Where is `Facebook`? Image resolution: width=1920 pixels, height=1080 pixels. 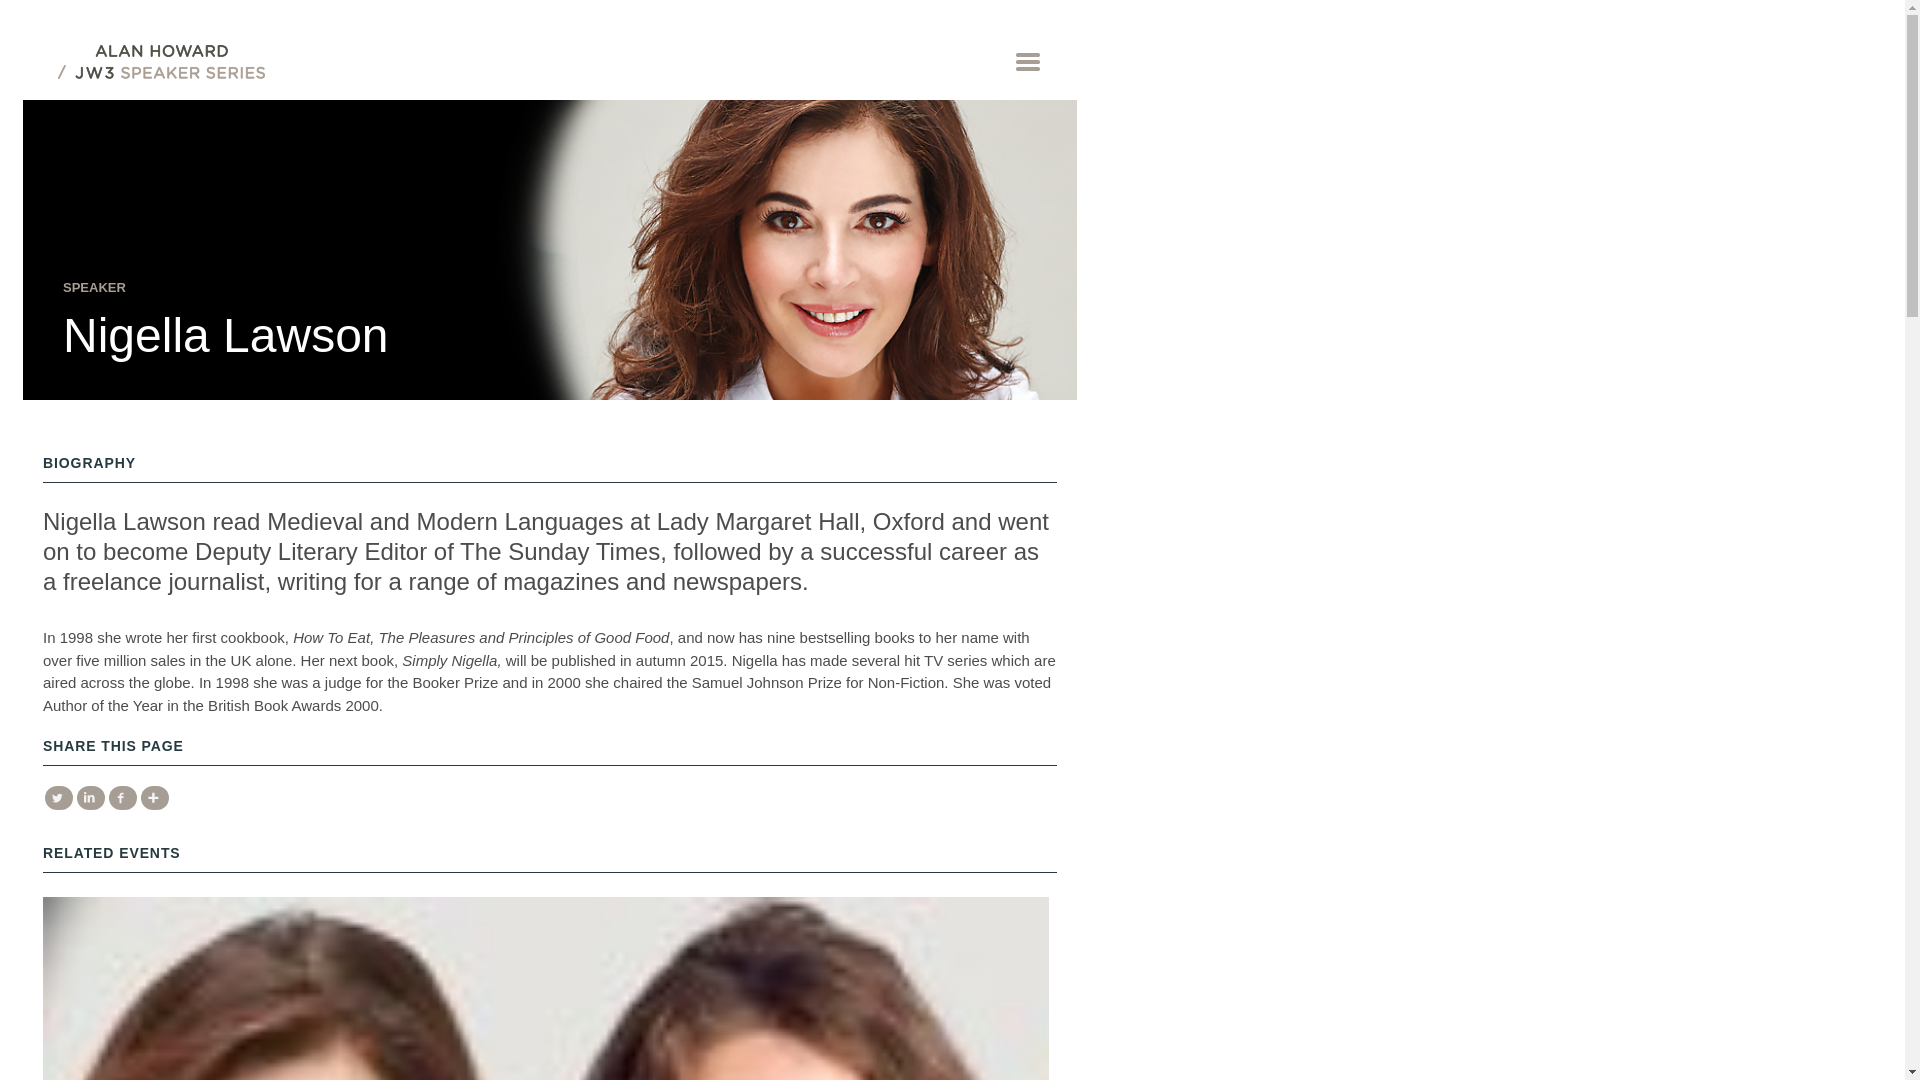
Facebook is located at coordinates (122, 798).